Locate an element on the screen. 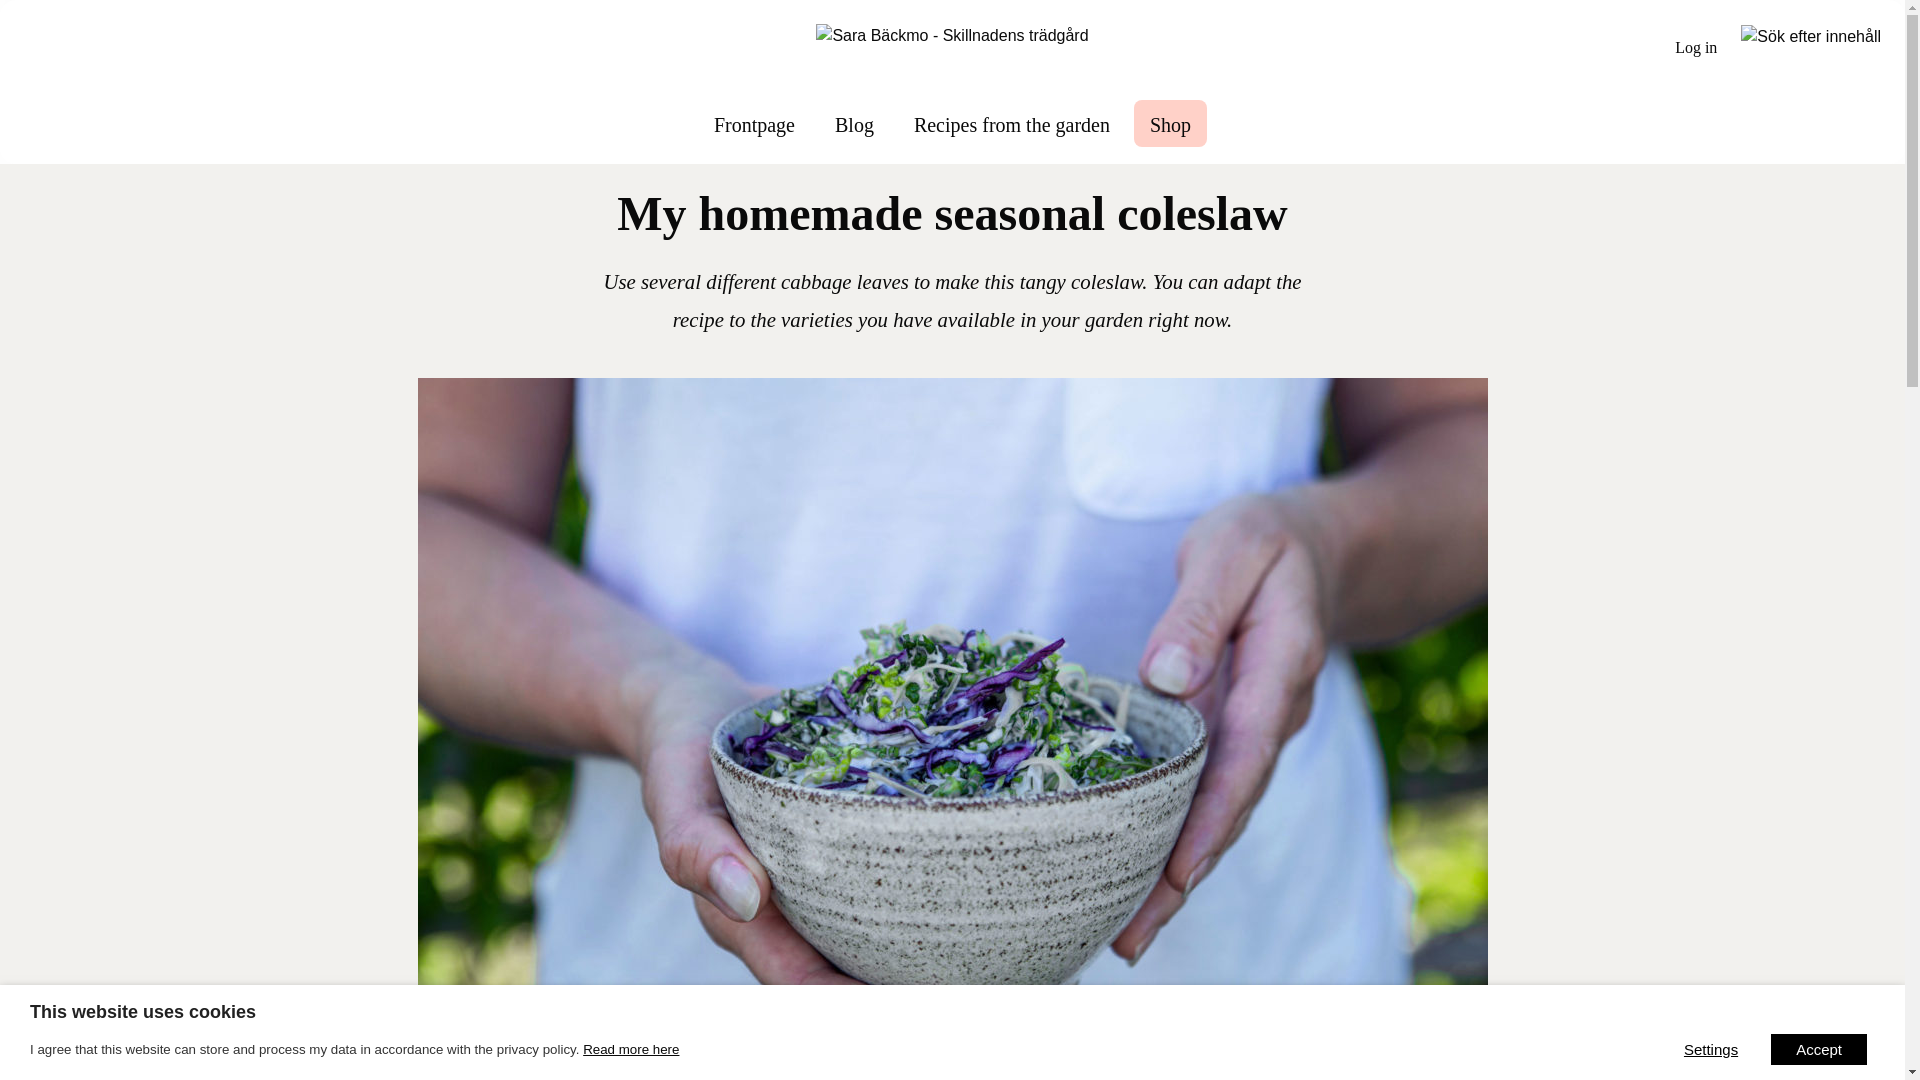 Image resolution: width=1920 pixels, height=1080 pixels. Accept is located at coordinates (1818, 1048).